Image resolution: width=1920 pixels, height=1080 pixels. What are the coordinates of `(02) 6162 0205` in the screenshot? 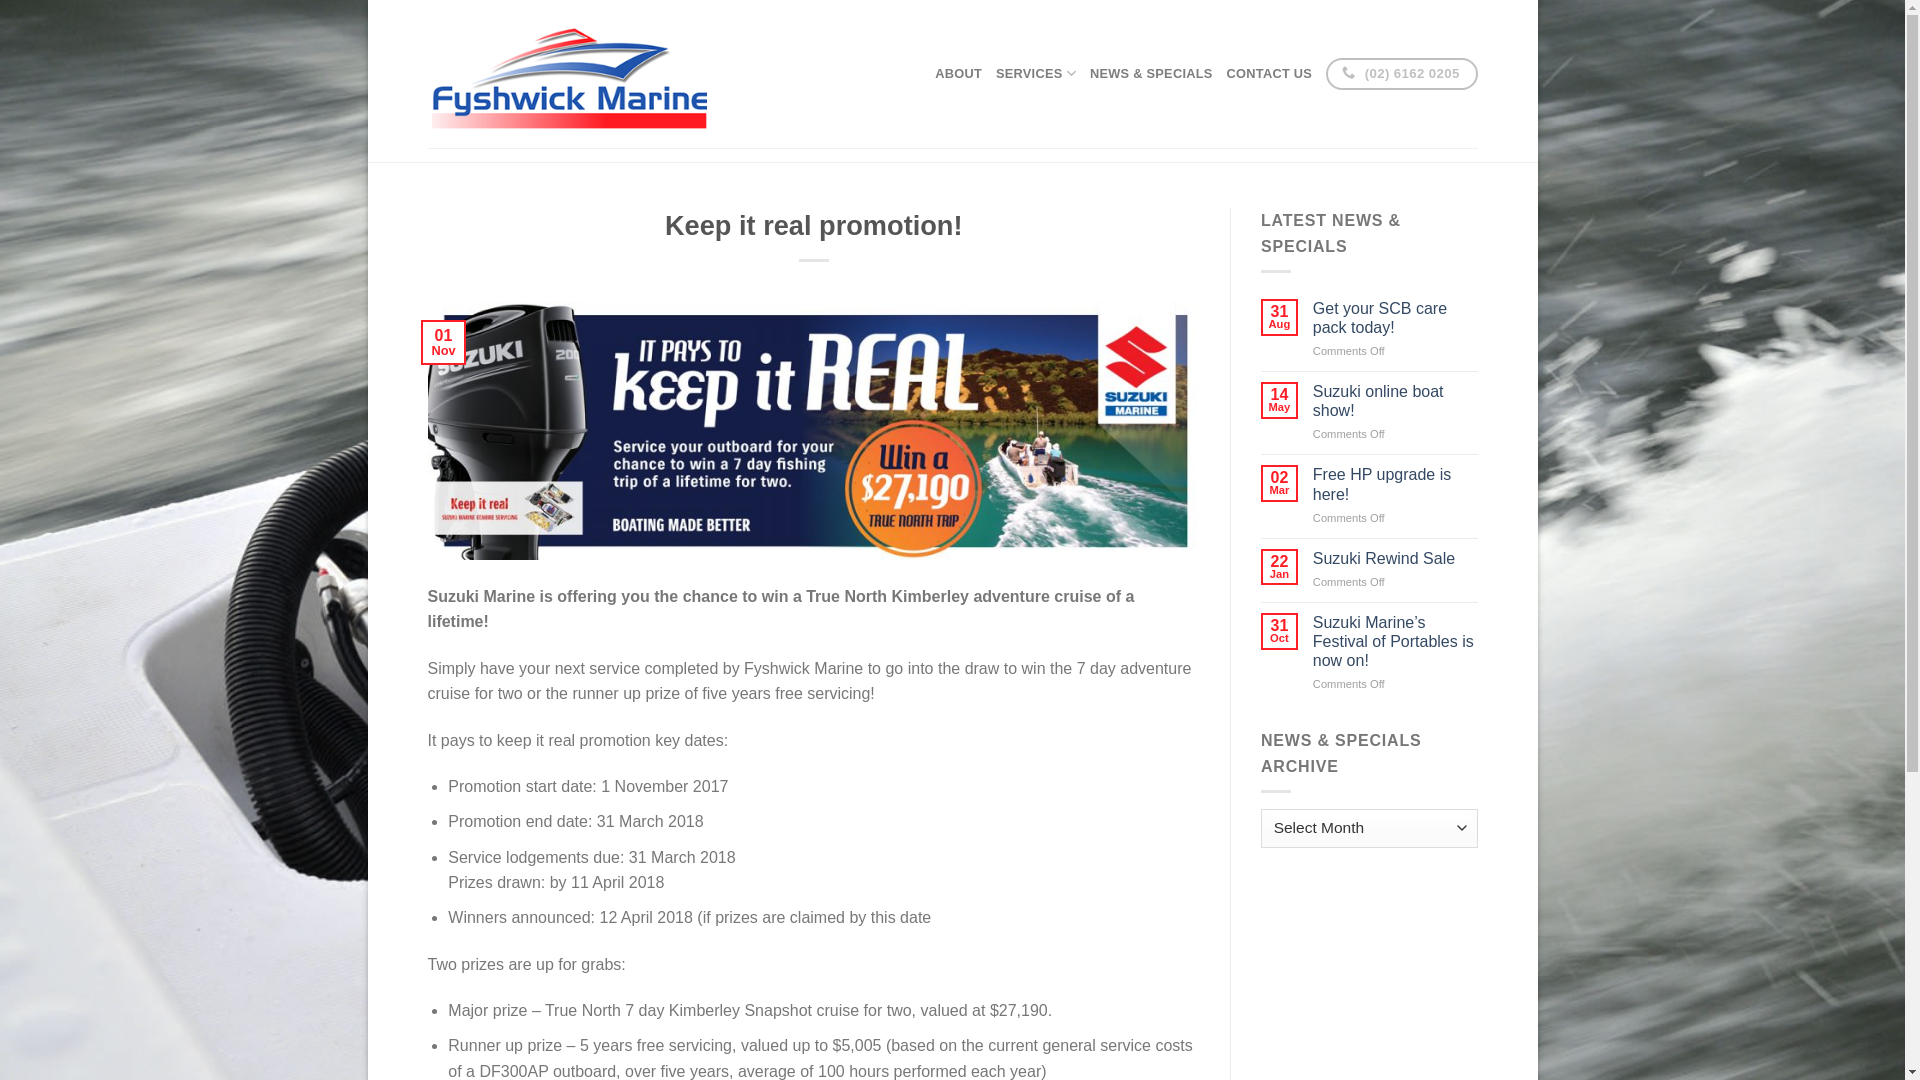 It's located at (1402, 74).